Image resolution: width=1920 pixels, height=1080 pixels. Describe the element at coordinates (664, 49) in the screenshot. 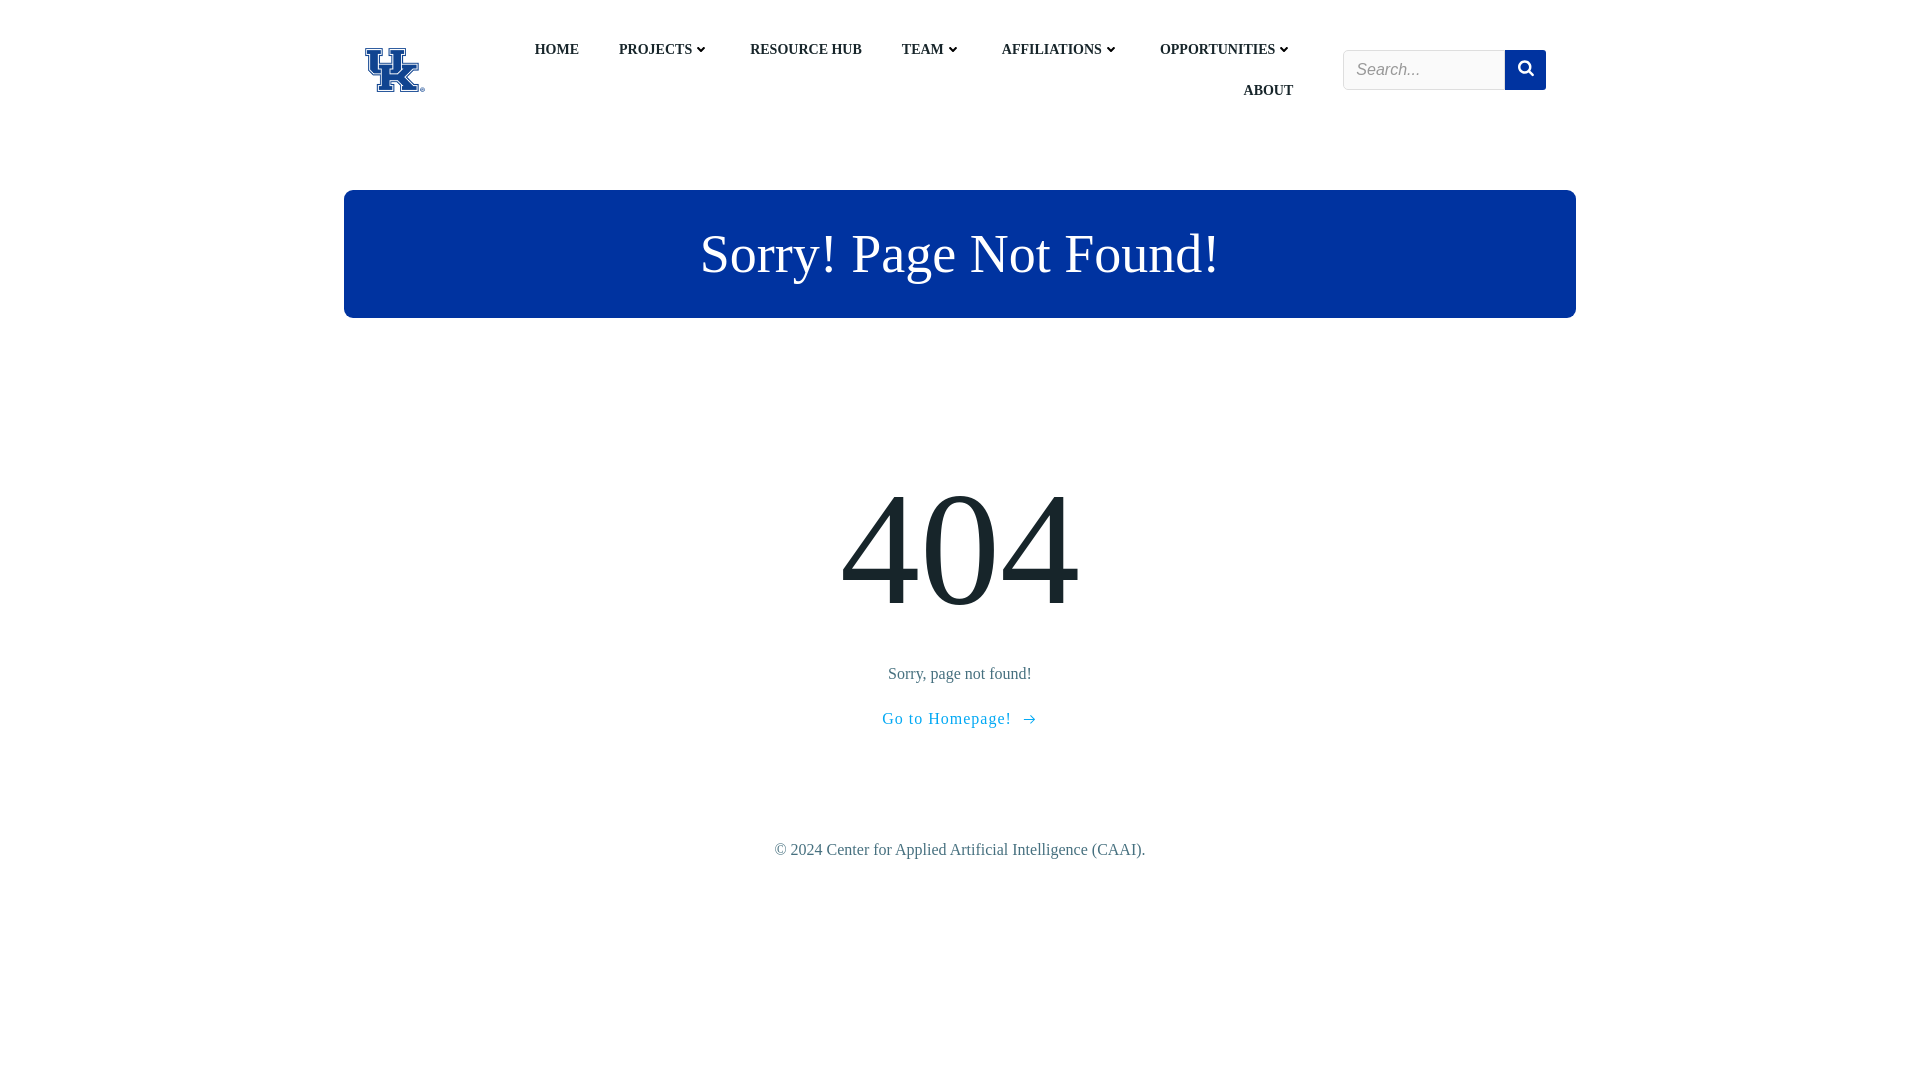

I see `PROJECTS` at that location.